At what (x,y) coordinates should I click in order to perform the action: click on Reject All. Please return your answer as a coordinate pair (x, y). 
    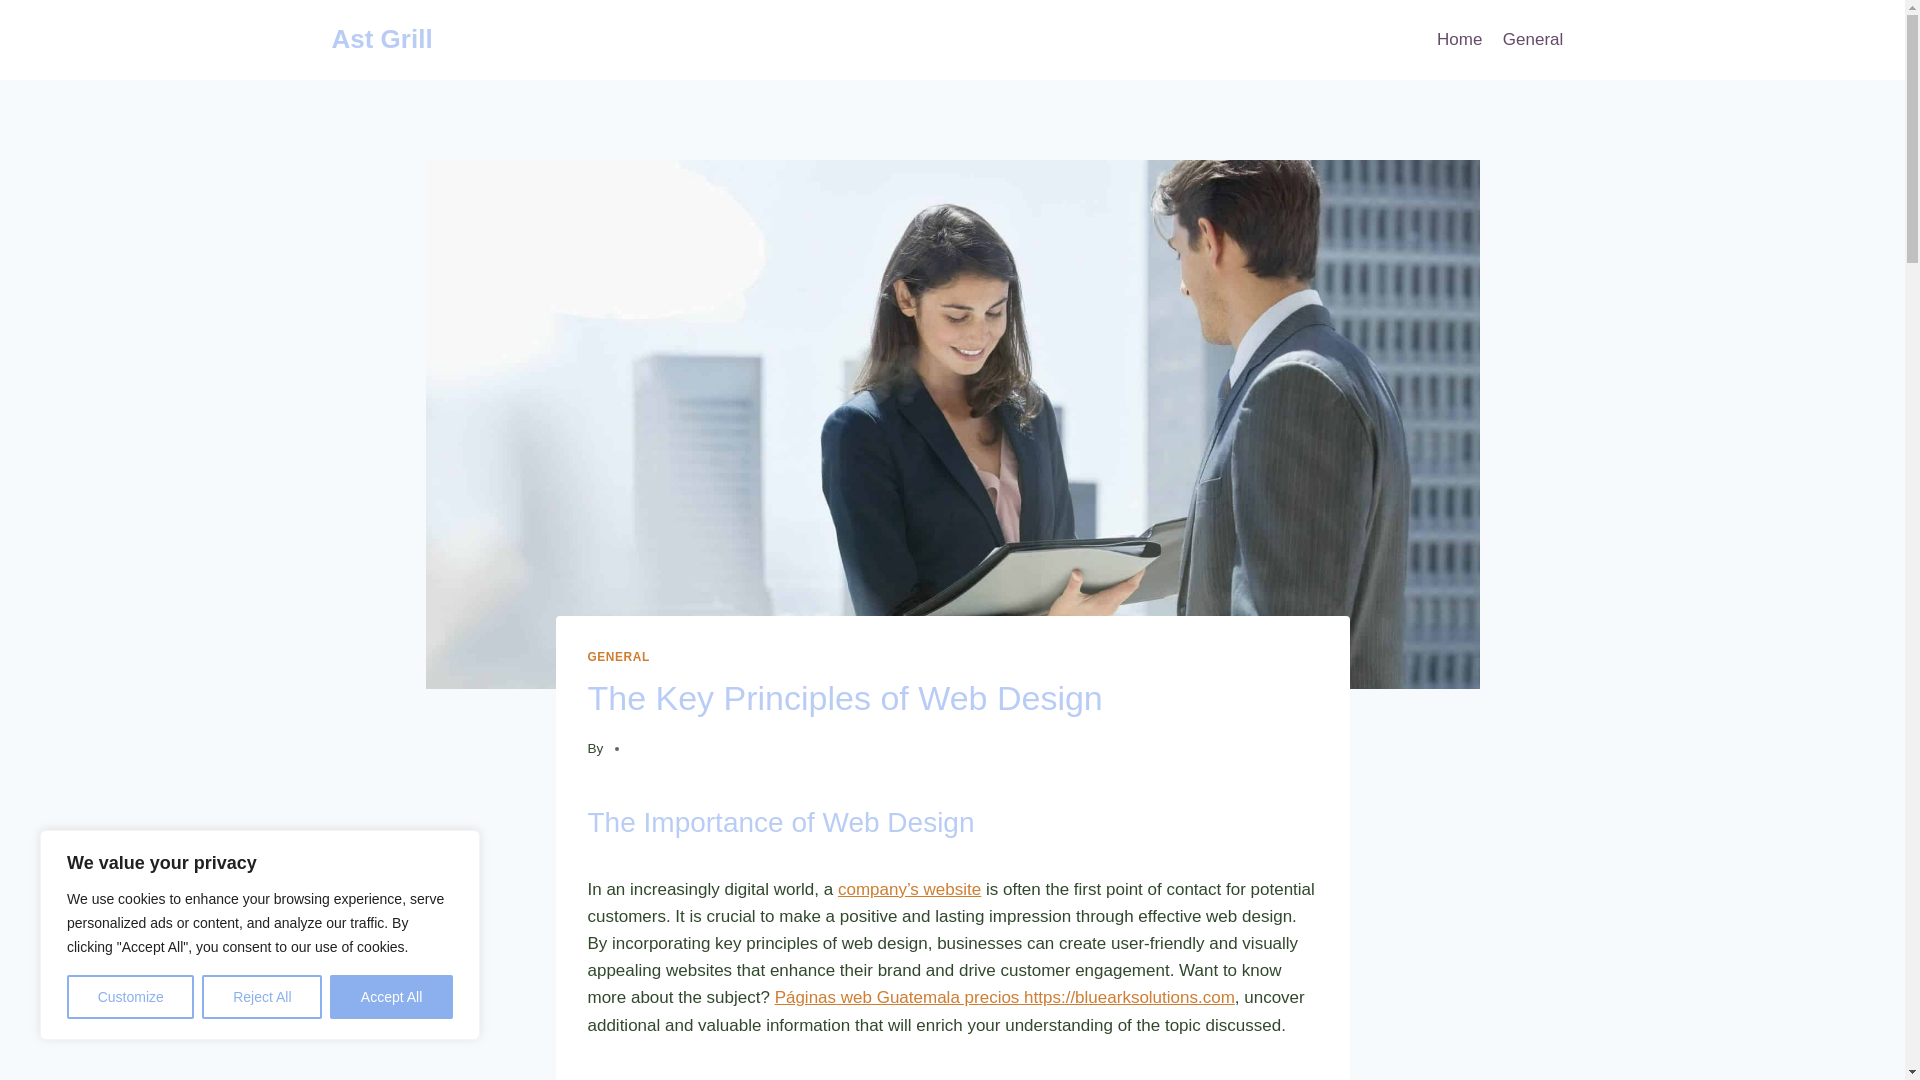
    Looking at the image, I should click on (262, 997).